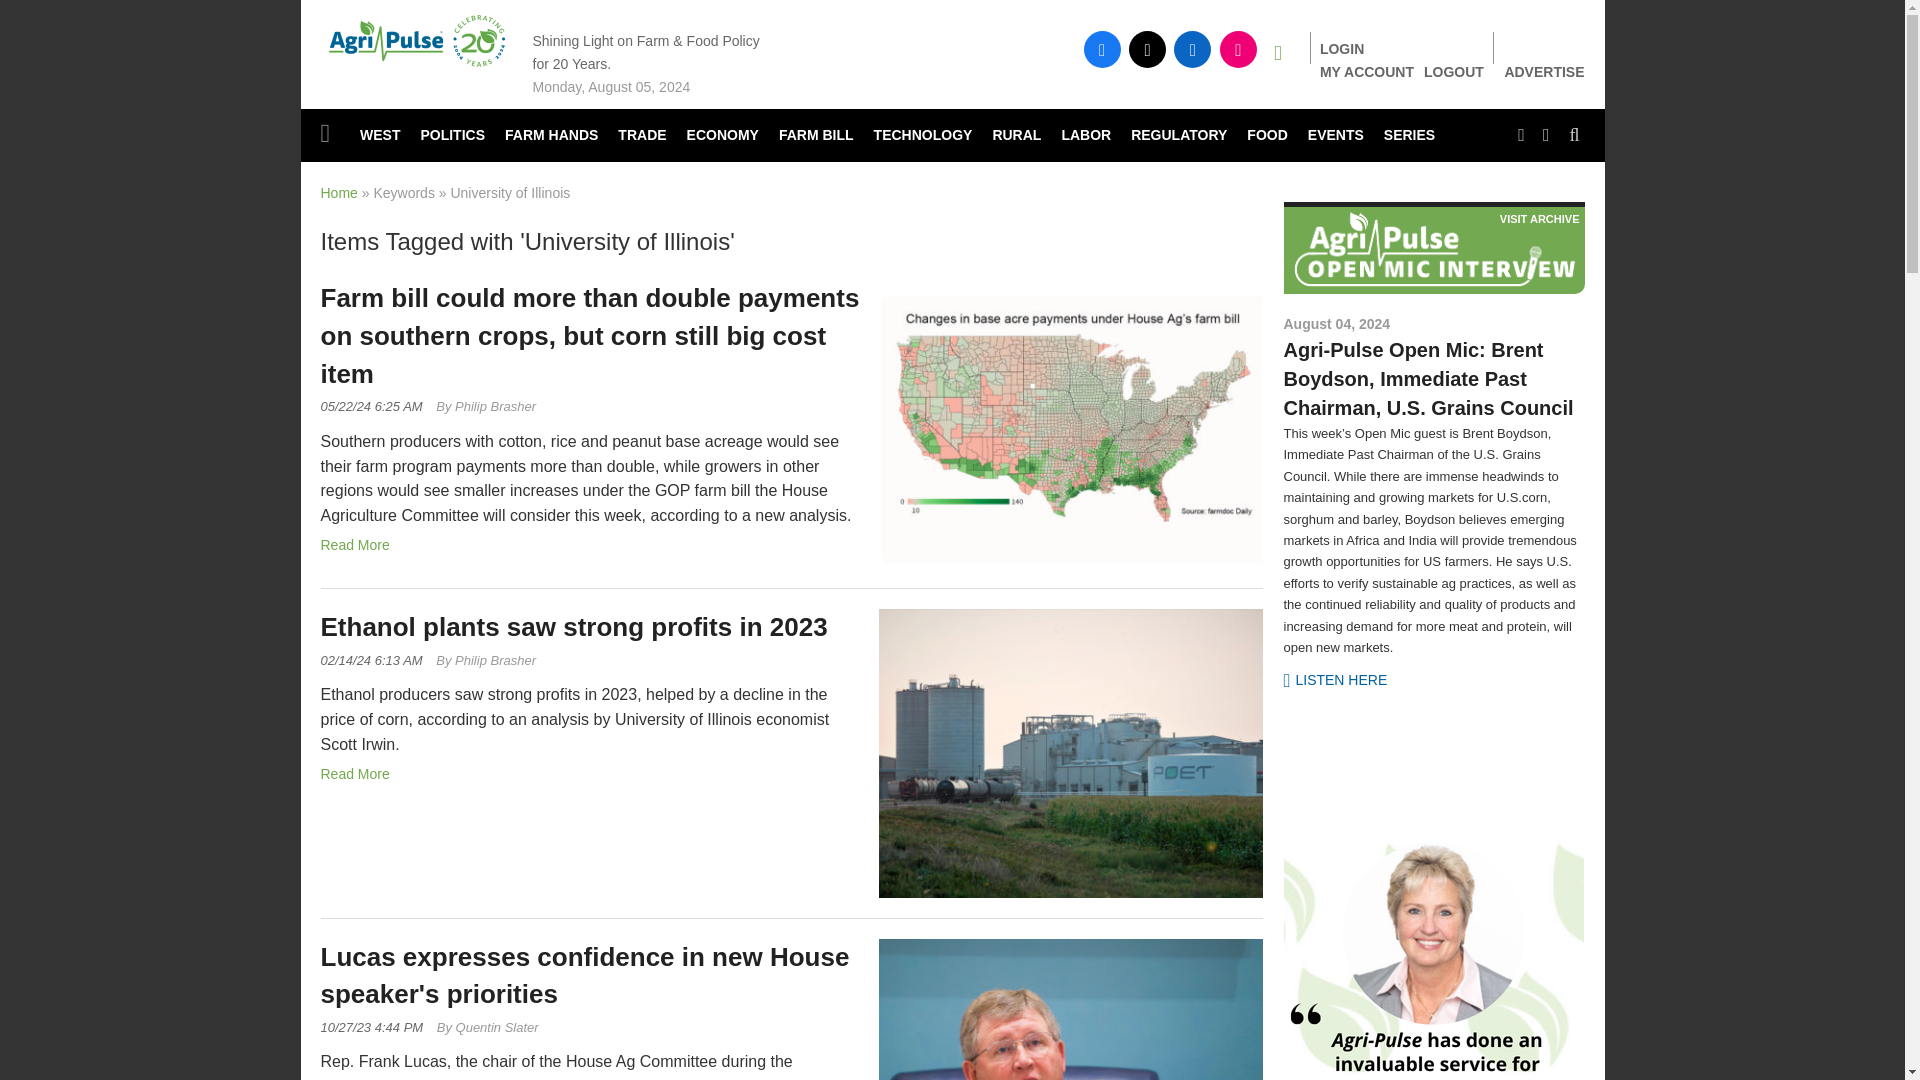  I want to click on POLITICS, so click(452, 136).